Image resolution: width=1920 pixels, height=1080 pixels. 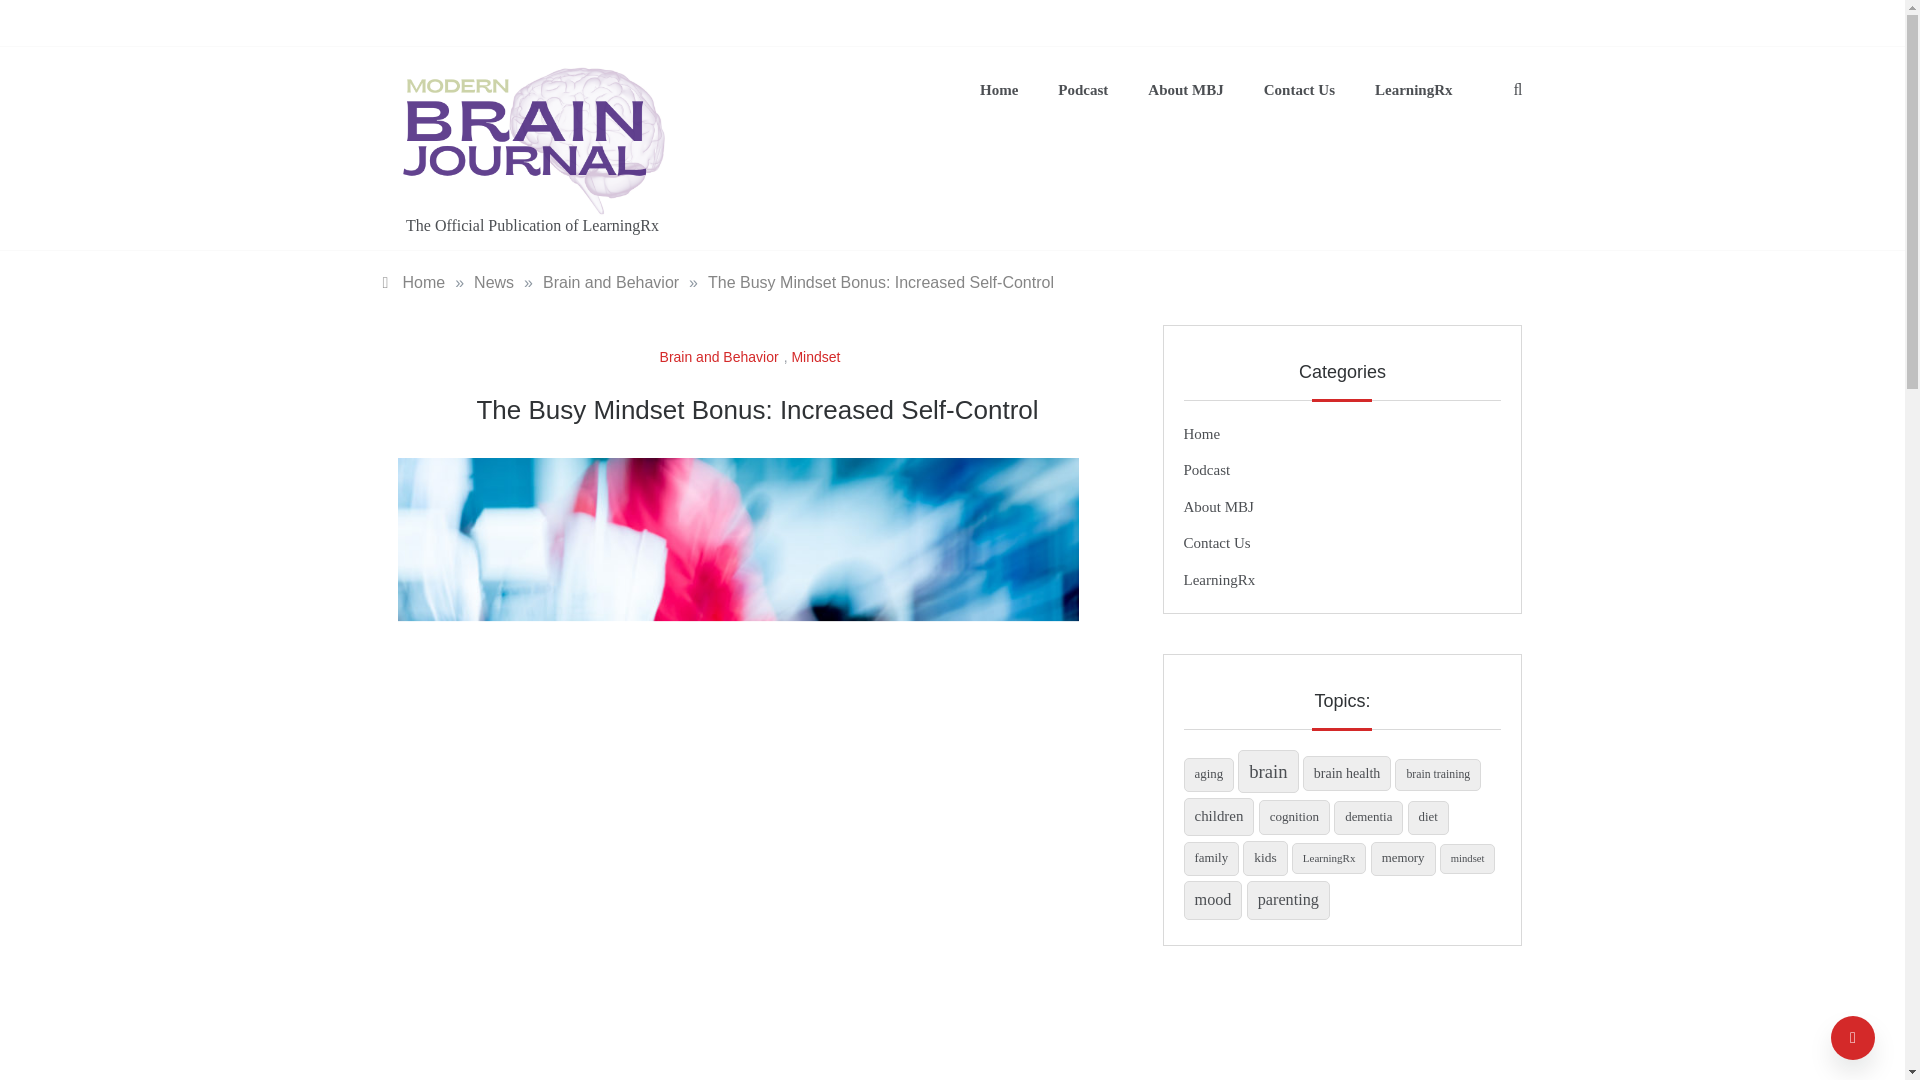 What do you see at coordinates (1218, 542) in the screenshot?
I see `Contact Us` at bounding box center [1218, 542].